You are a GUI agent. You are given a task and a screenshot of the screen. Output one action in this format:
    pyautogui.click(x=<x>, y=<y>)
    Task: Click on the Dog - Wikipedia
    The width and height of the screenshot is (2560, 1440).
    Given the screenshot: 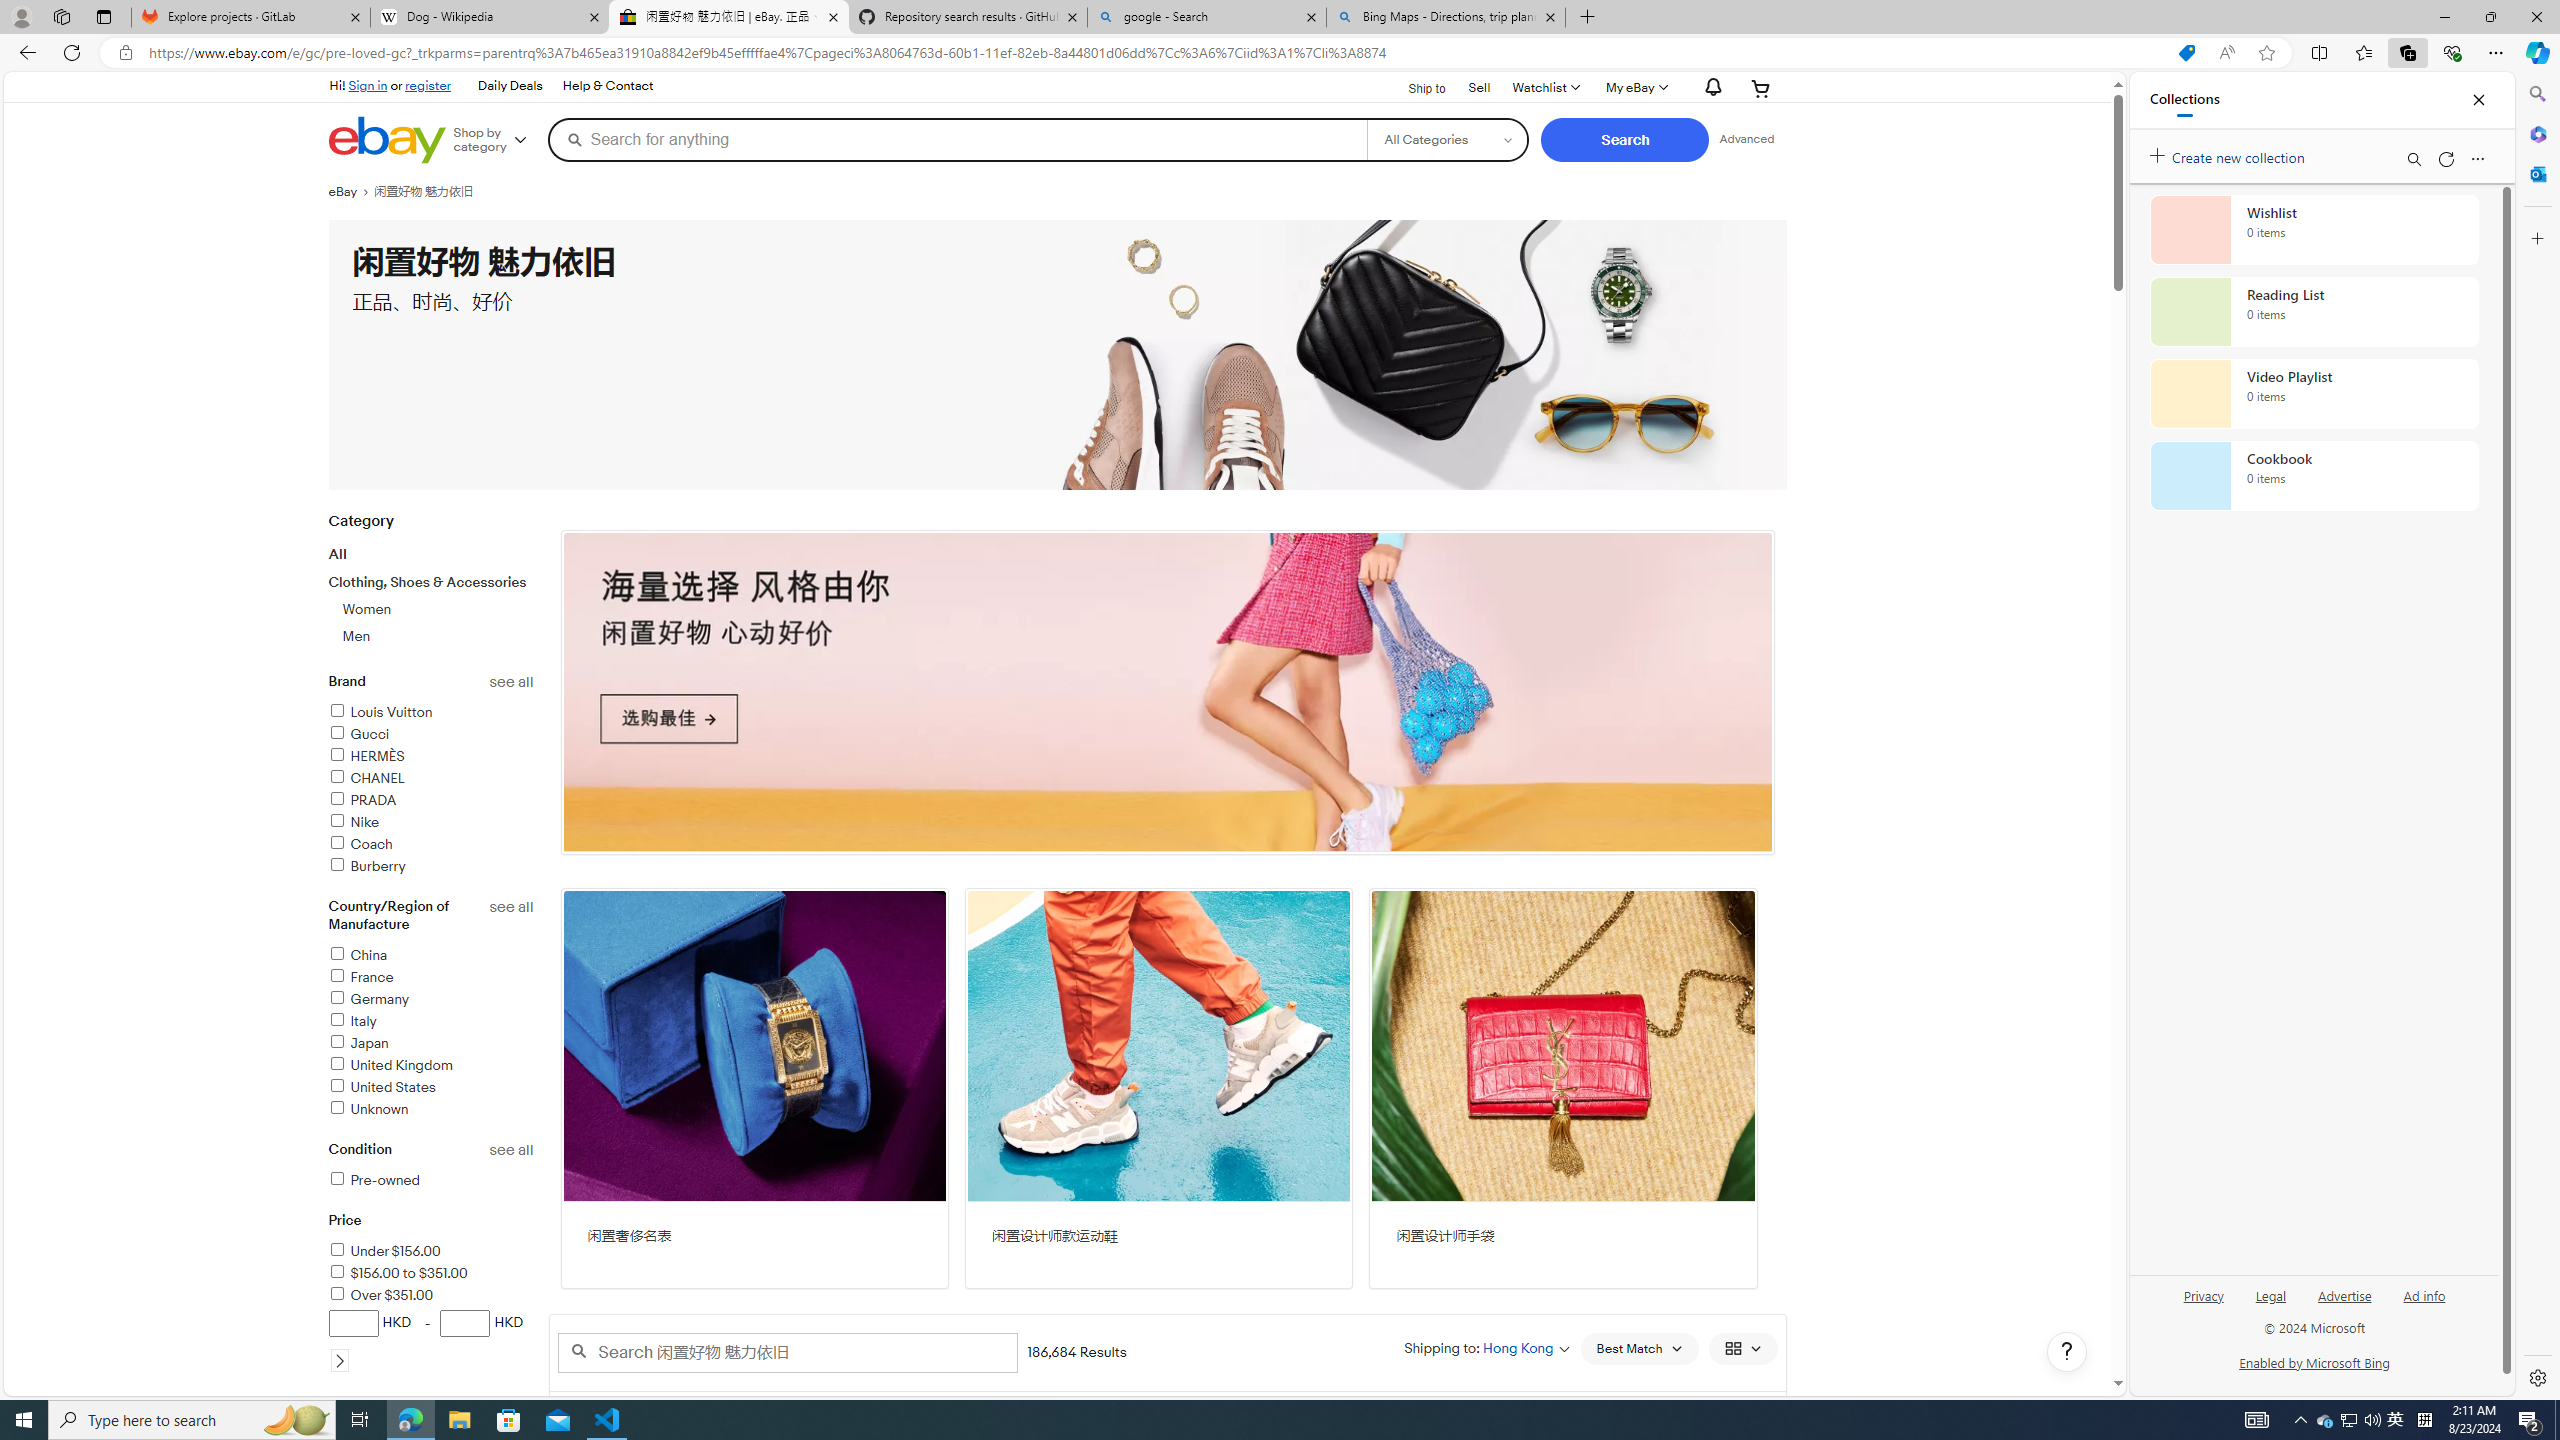 What is the action you would take?
    pyautogui.click(x=488, y=17)
    